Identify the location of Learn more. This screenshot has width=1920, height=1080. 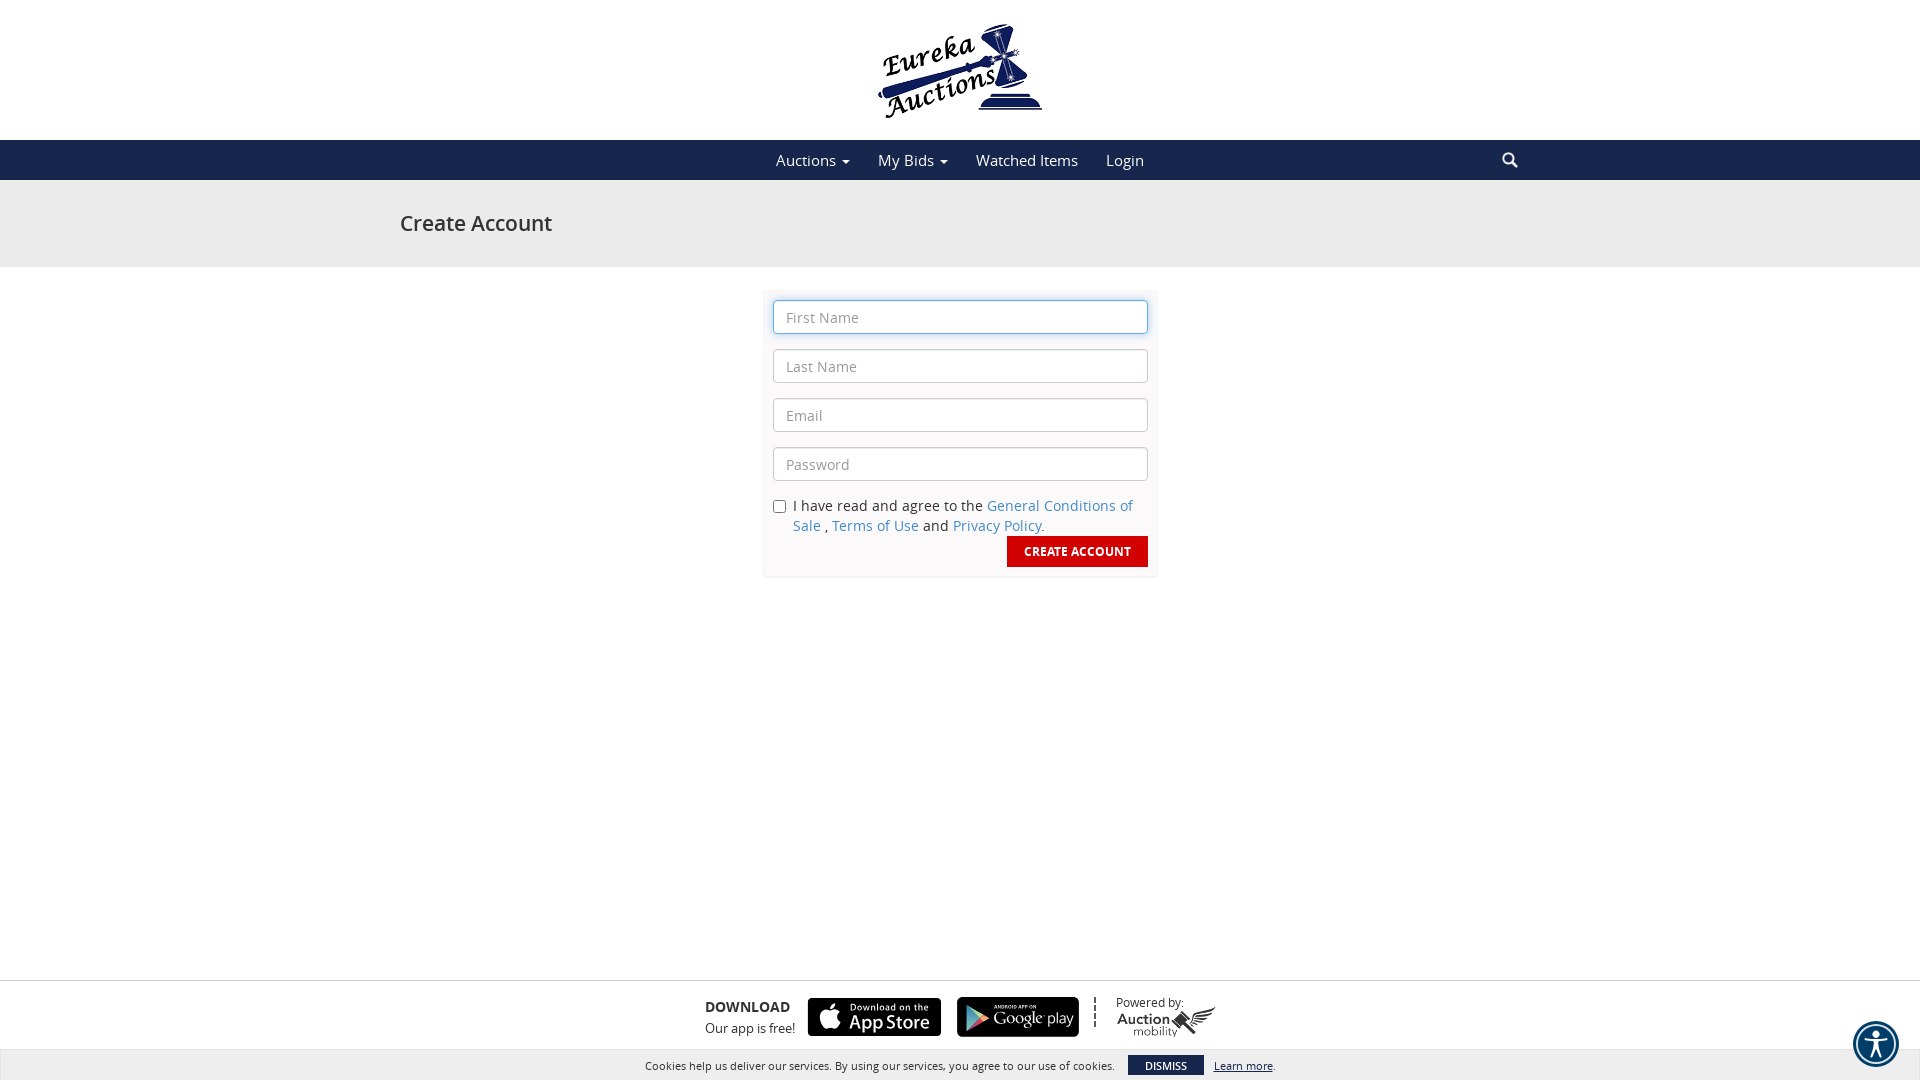
(1244, 1066).